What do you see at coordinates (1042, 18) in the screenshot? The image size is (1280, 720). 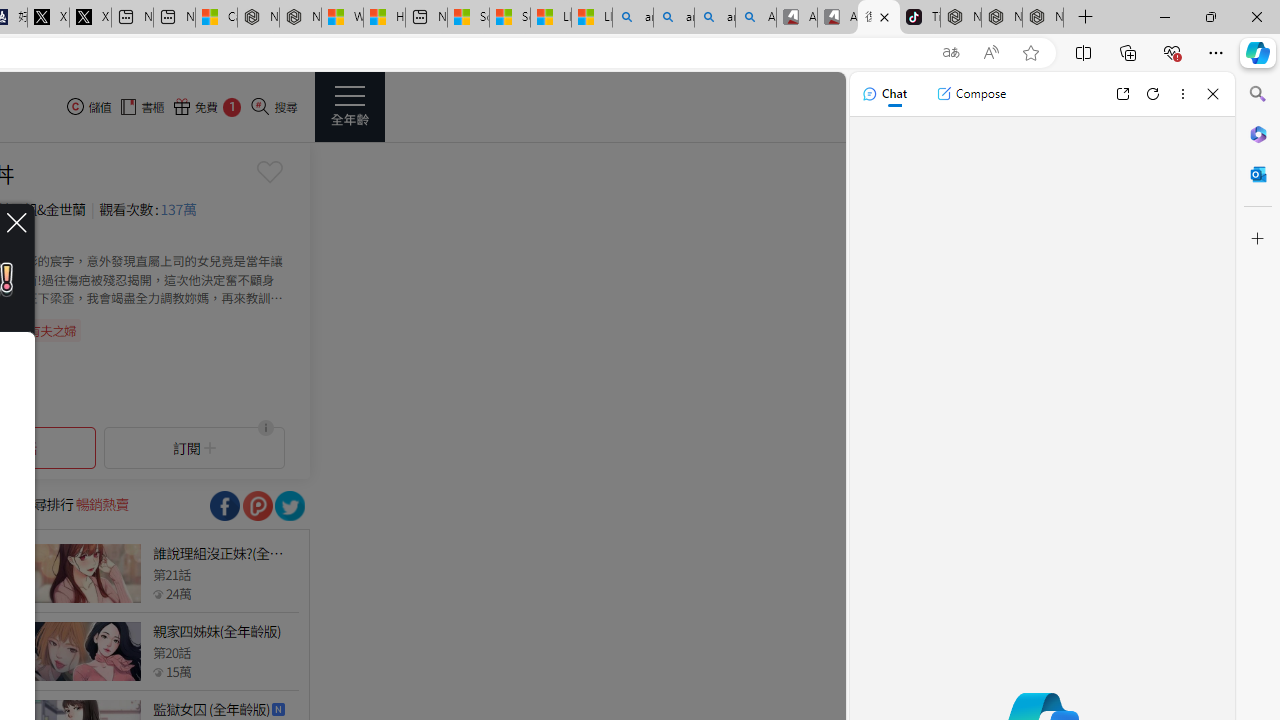 I see `Nordace - Siena Pro 15 Essential Set` at bounding box center [1042, 18].